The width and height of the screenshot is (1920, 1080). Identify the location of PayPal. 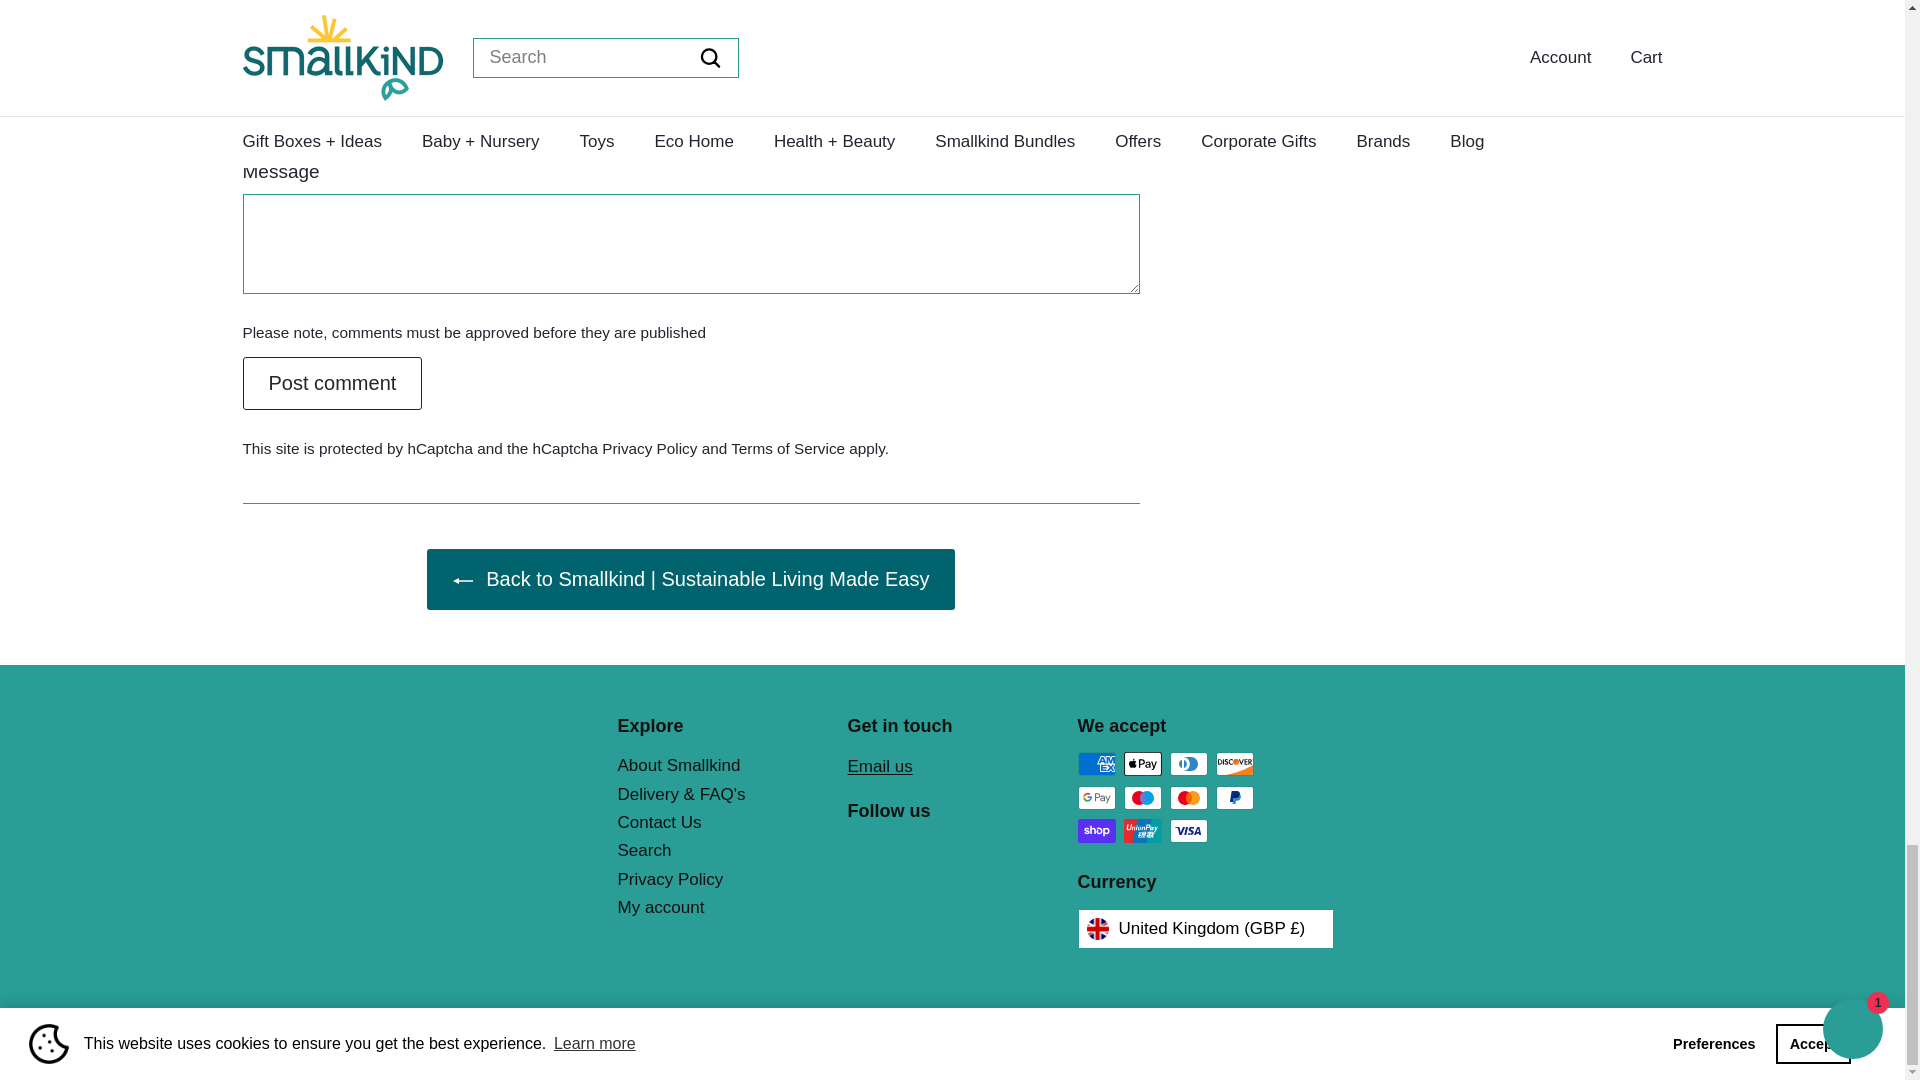
(1234, 798).